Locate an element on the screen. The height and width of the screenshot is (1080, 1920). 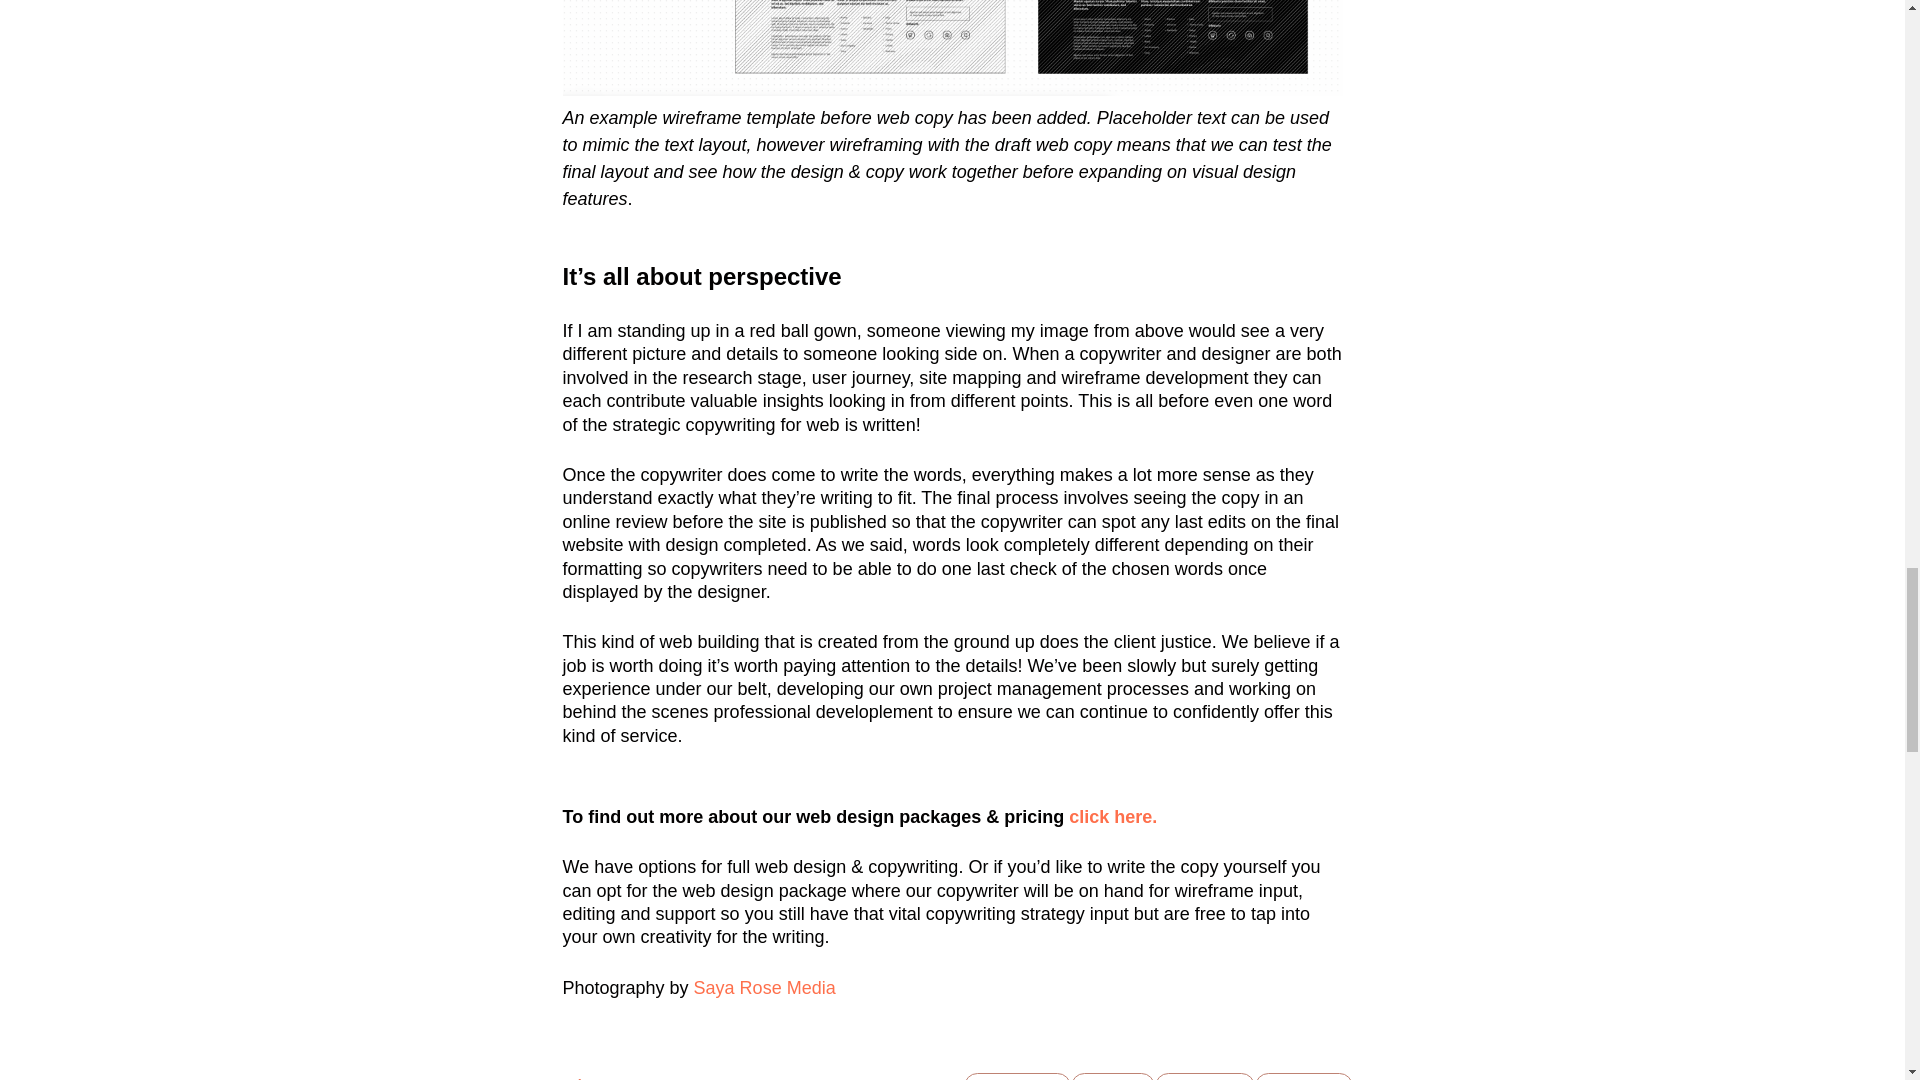
Saya Rose Media is located at coordinates (764, 988).